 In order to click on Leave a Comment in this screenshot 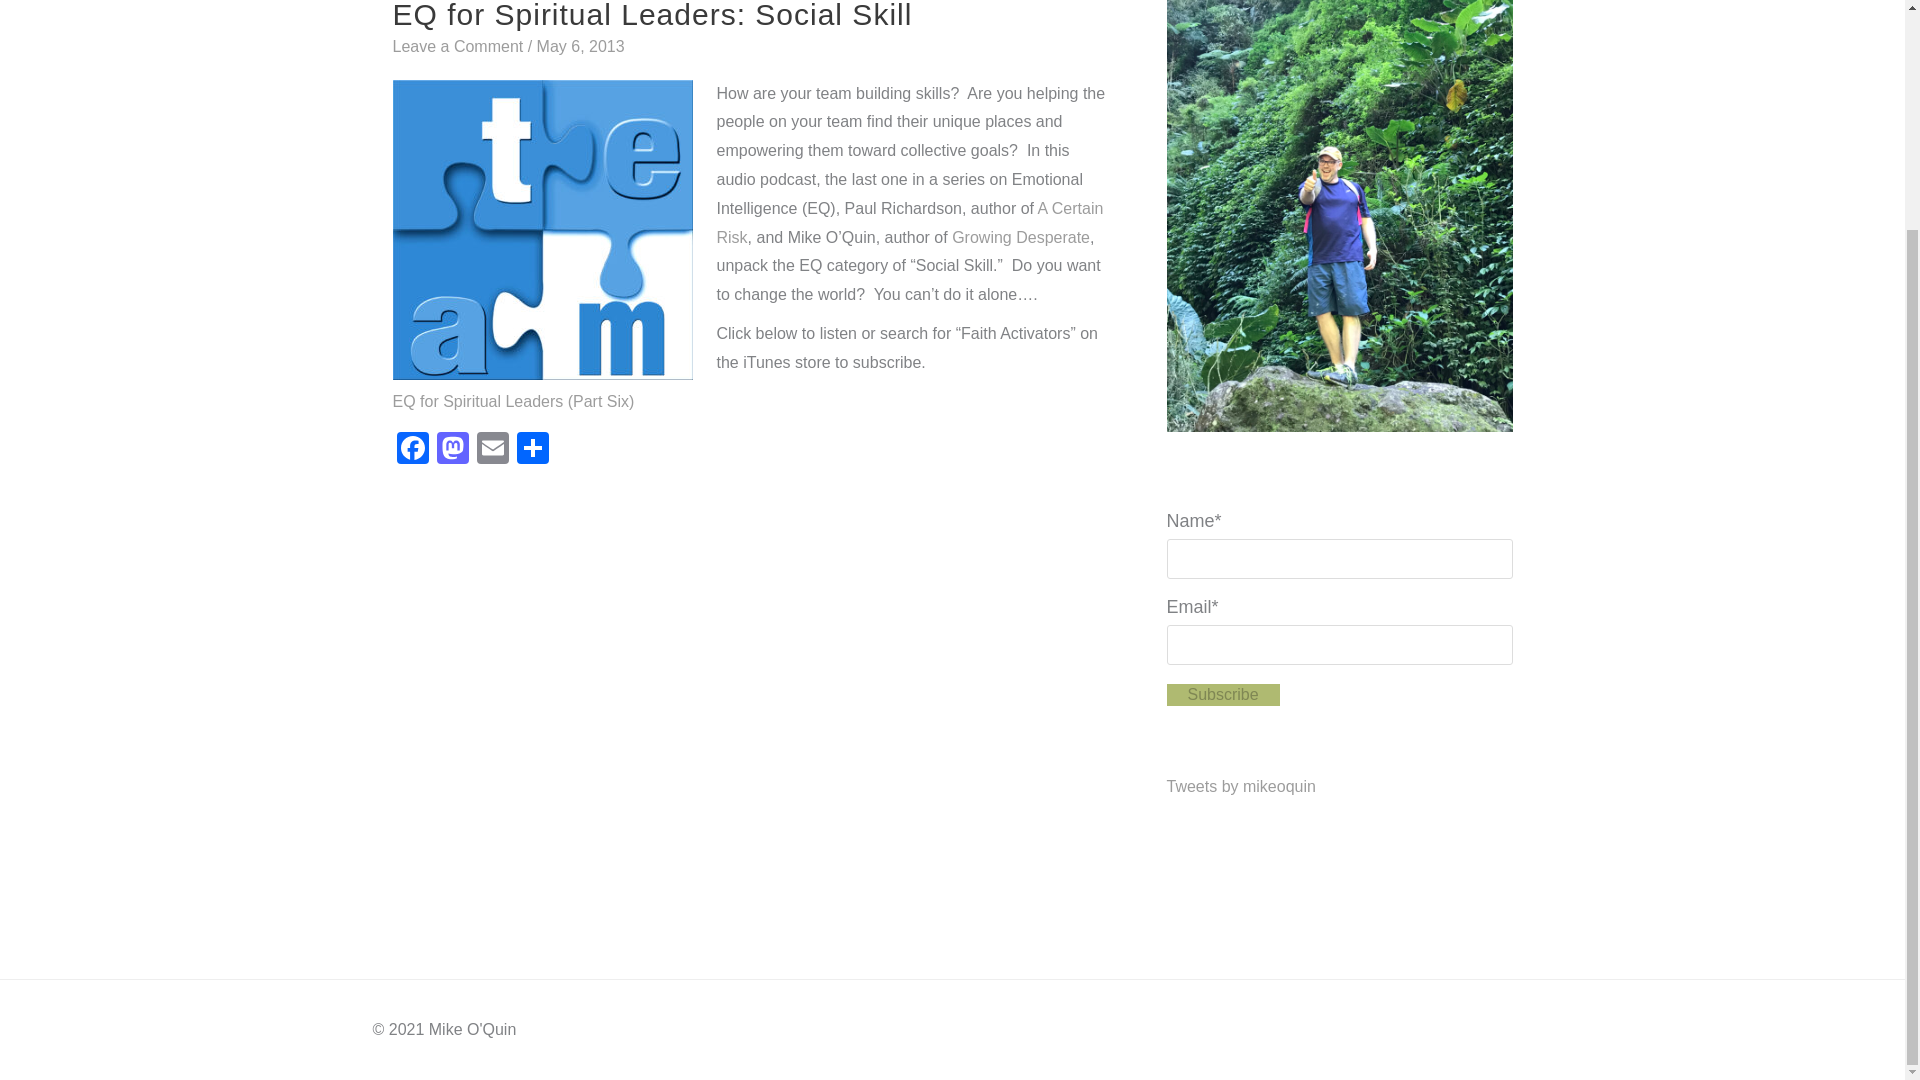, I will do `click(456, 46)`.